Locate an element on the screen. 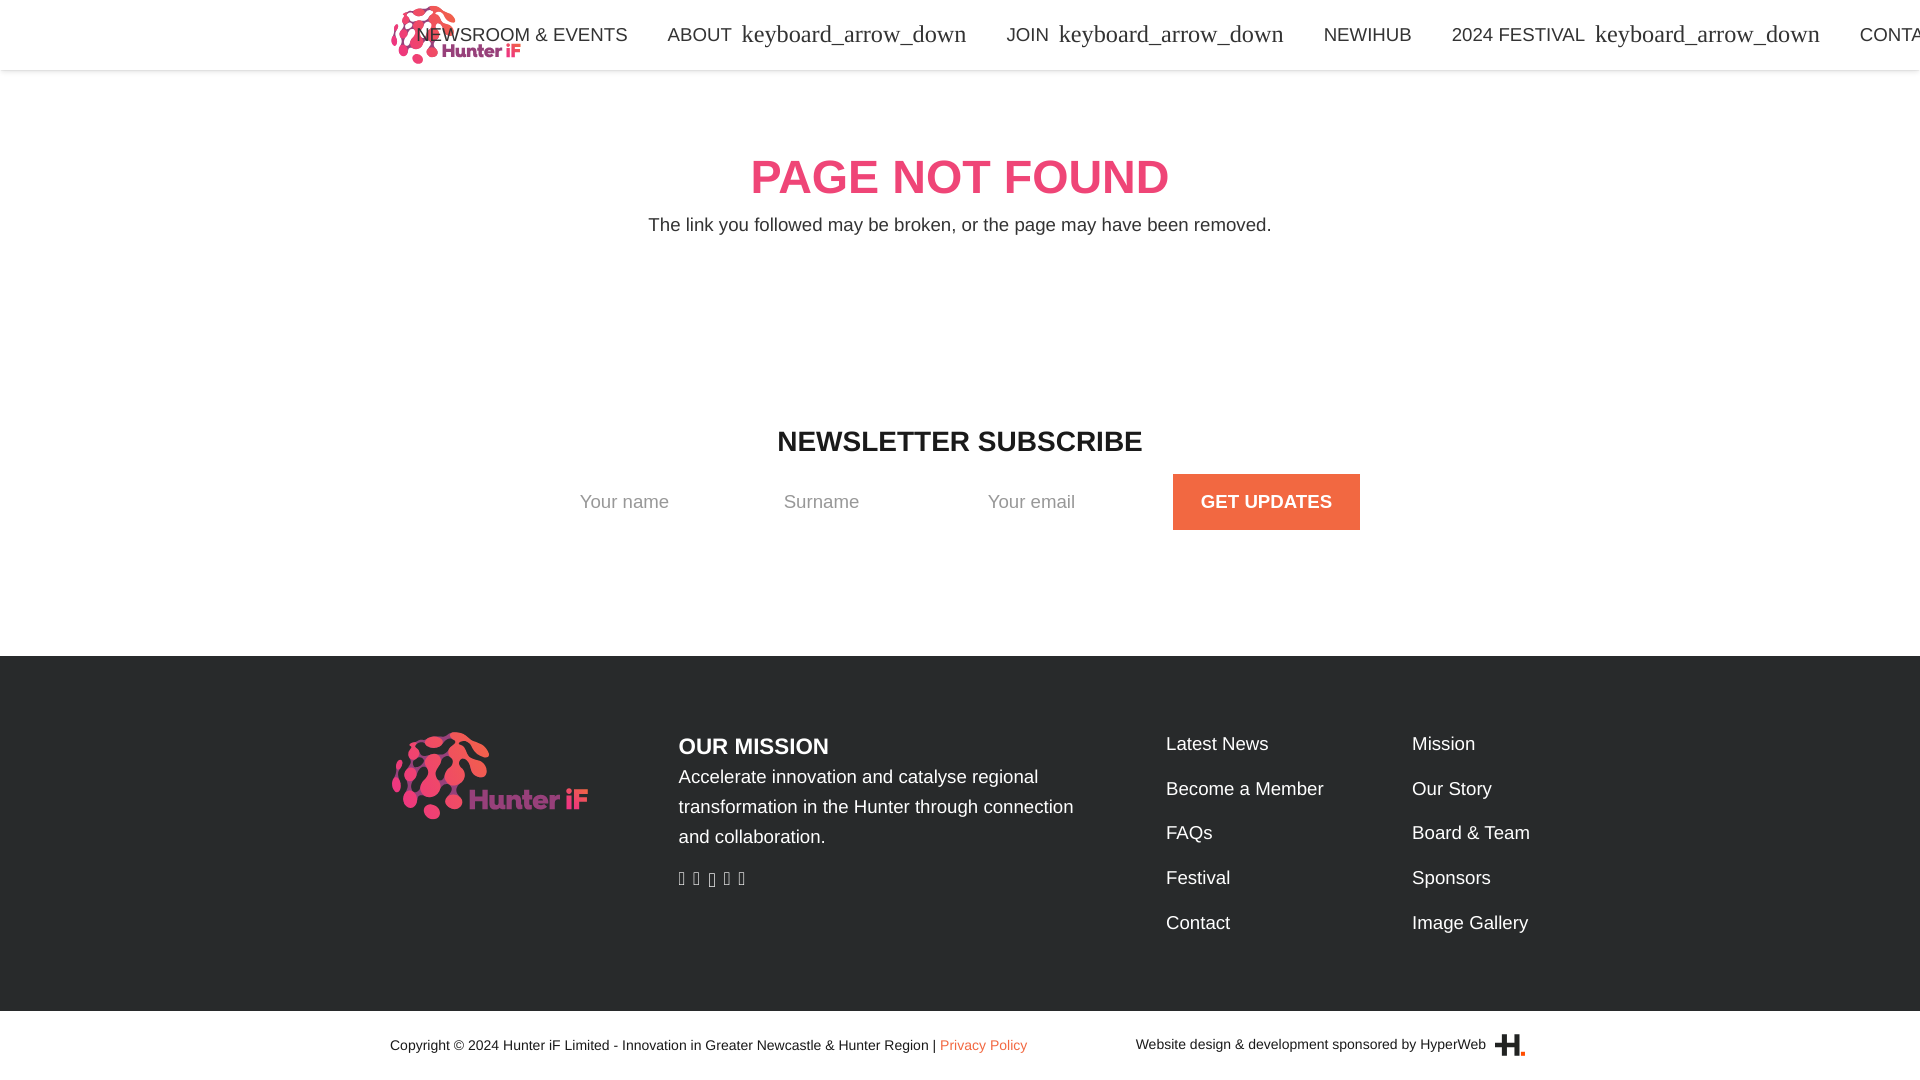 This screenshot has height=1080, width=1920. Become a Member is located at coordinates (1244, 788).